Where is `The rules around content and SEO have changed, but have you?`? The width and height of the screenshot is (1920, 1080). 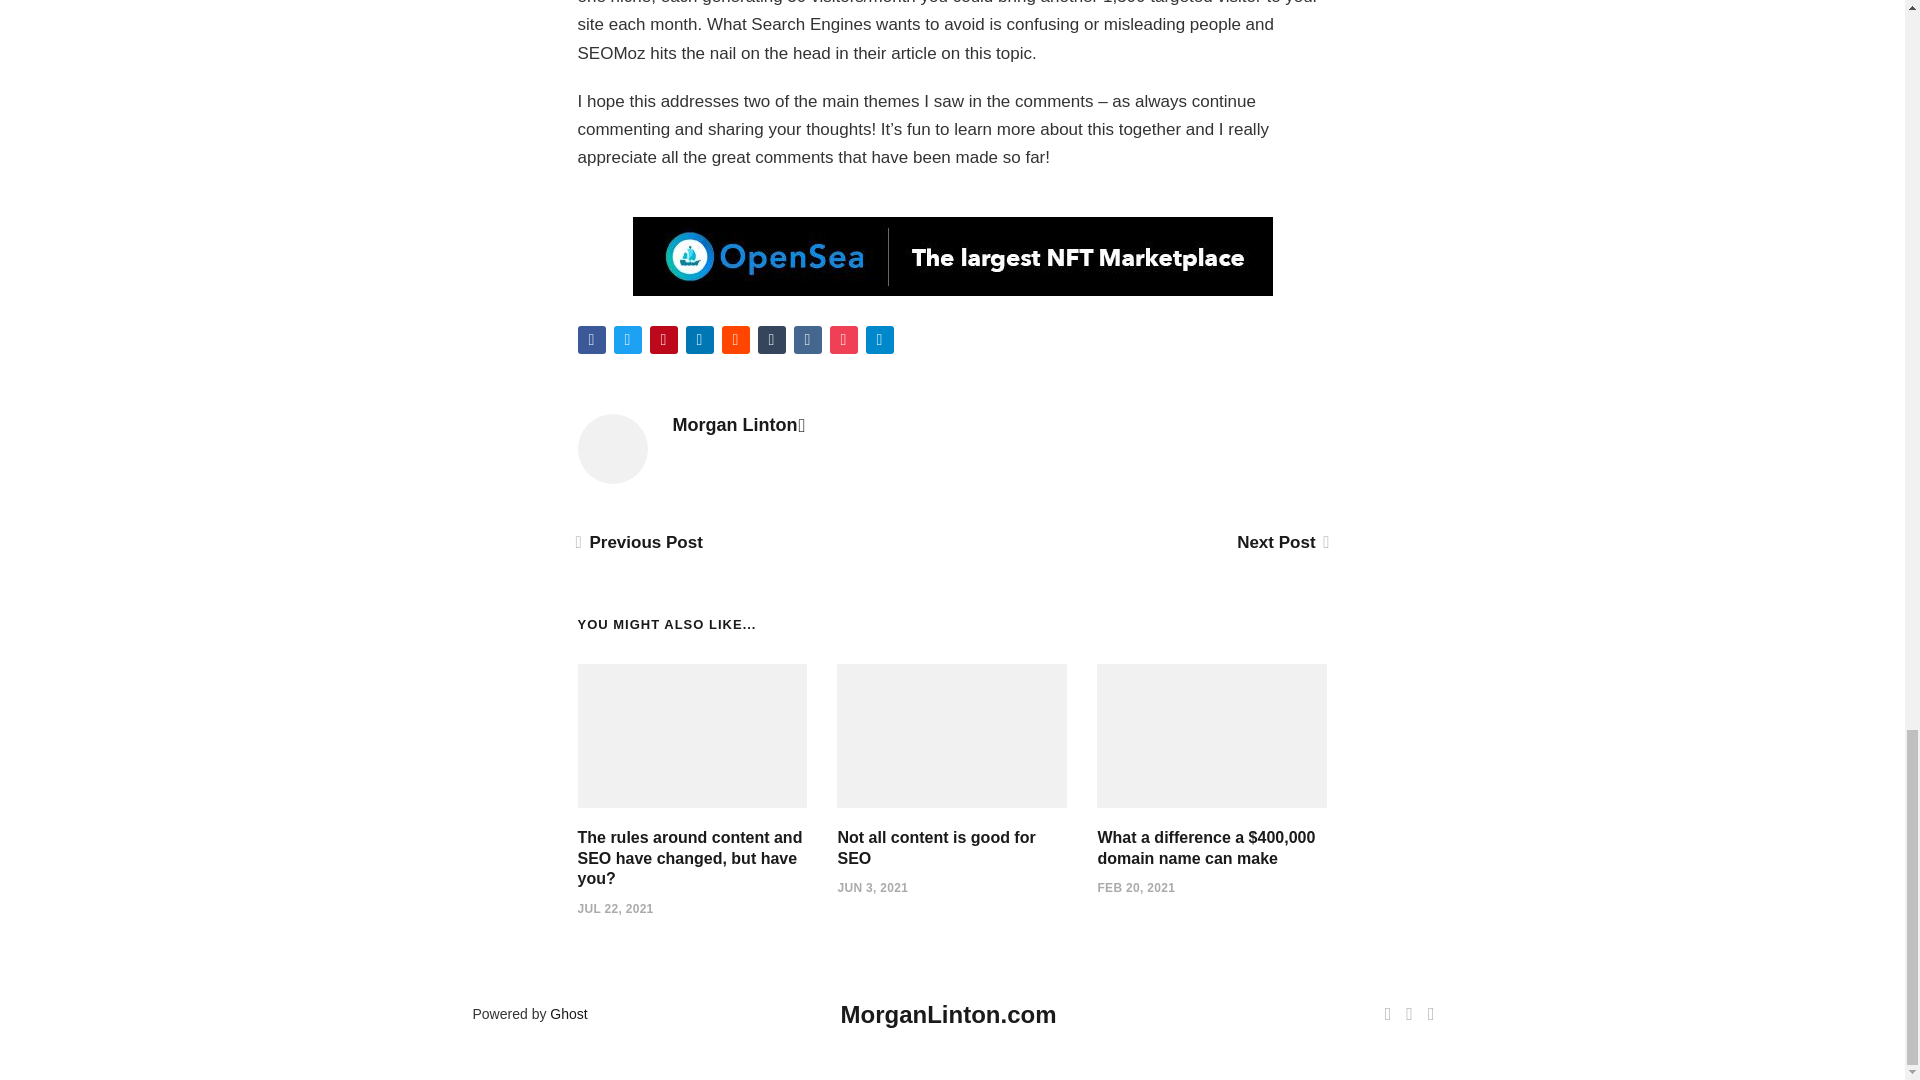
The rules around content and SEO have changed, but have you? is located at coordinates (690, 858).